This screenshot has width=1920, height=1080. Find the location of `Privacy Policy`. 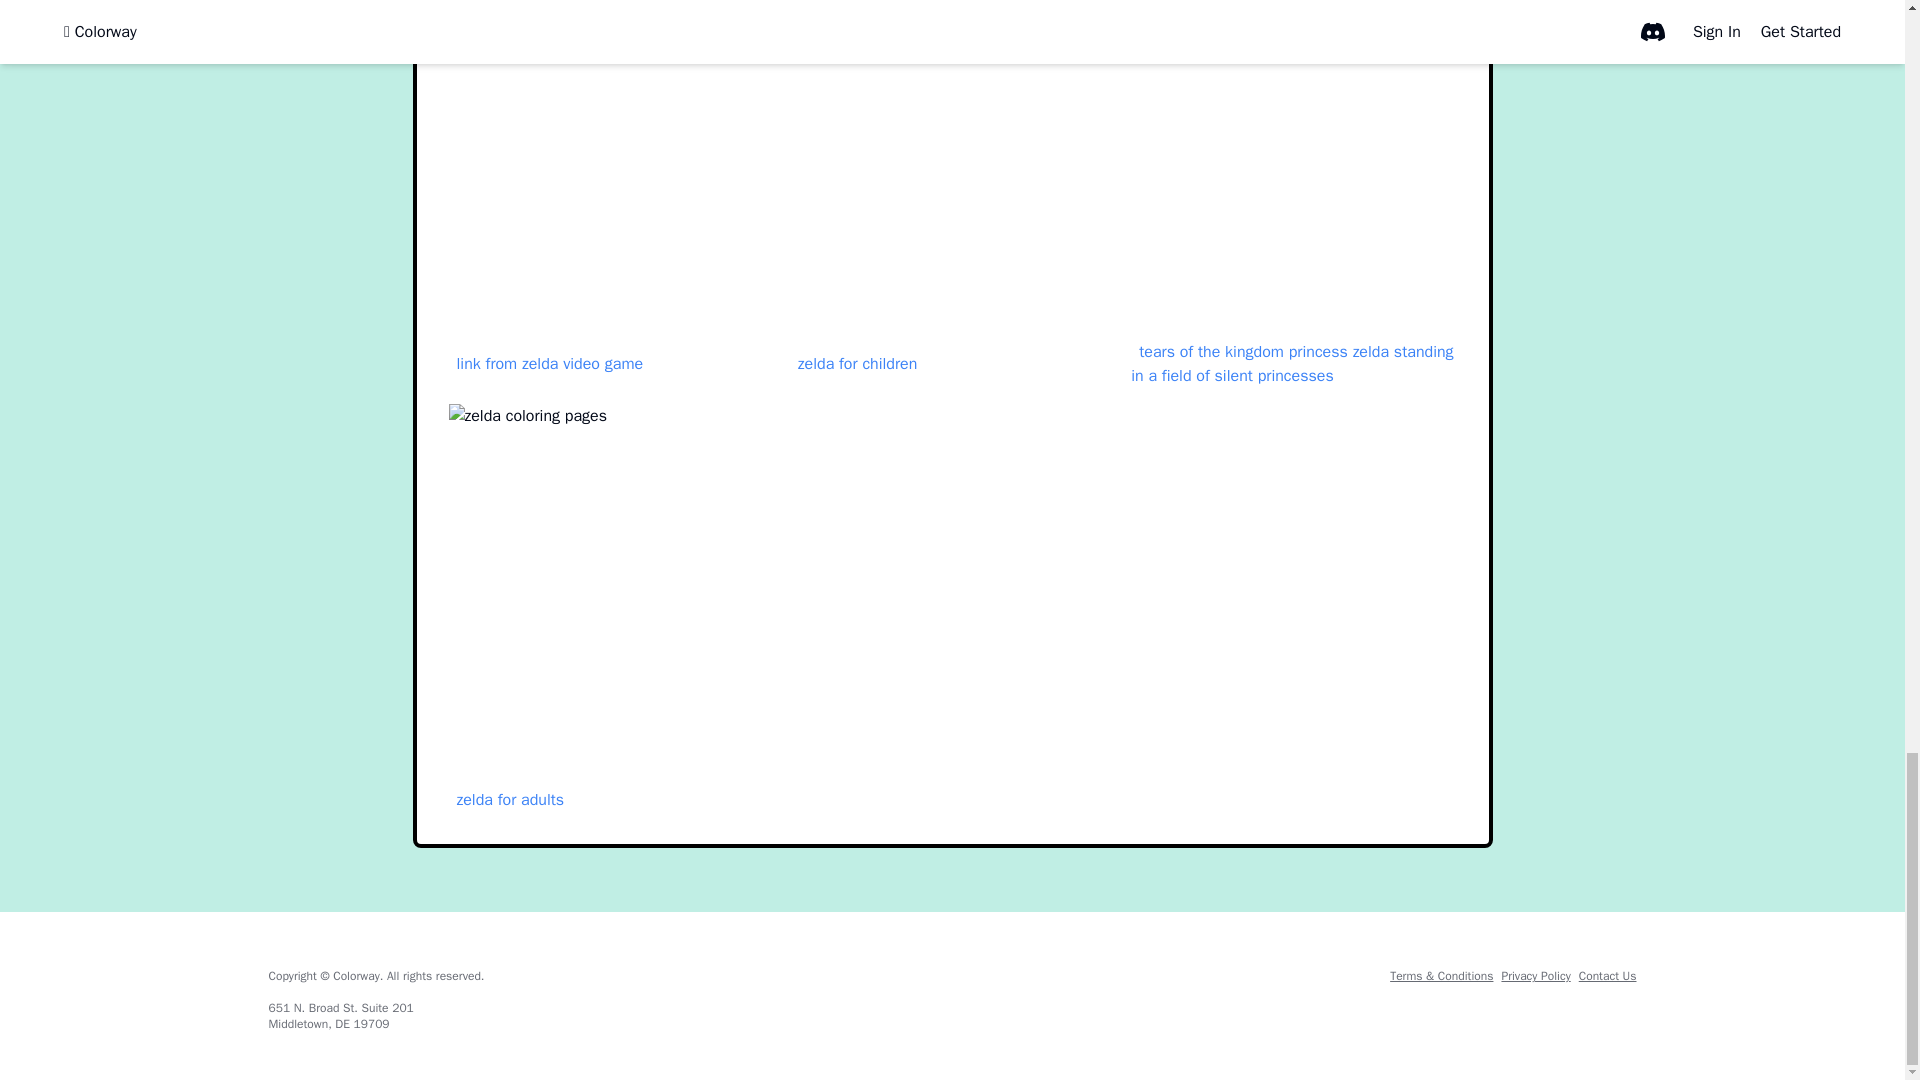

Privacy Policy is located at coordinates (1536, 975).